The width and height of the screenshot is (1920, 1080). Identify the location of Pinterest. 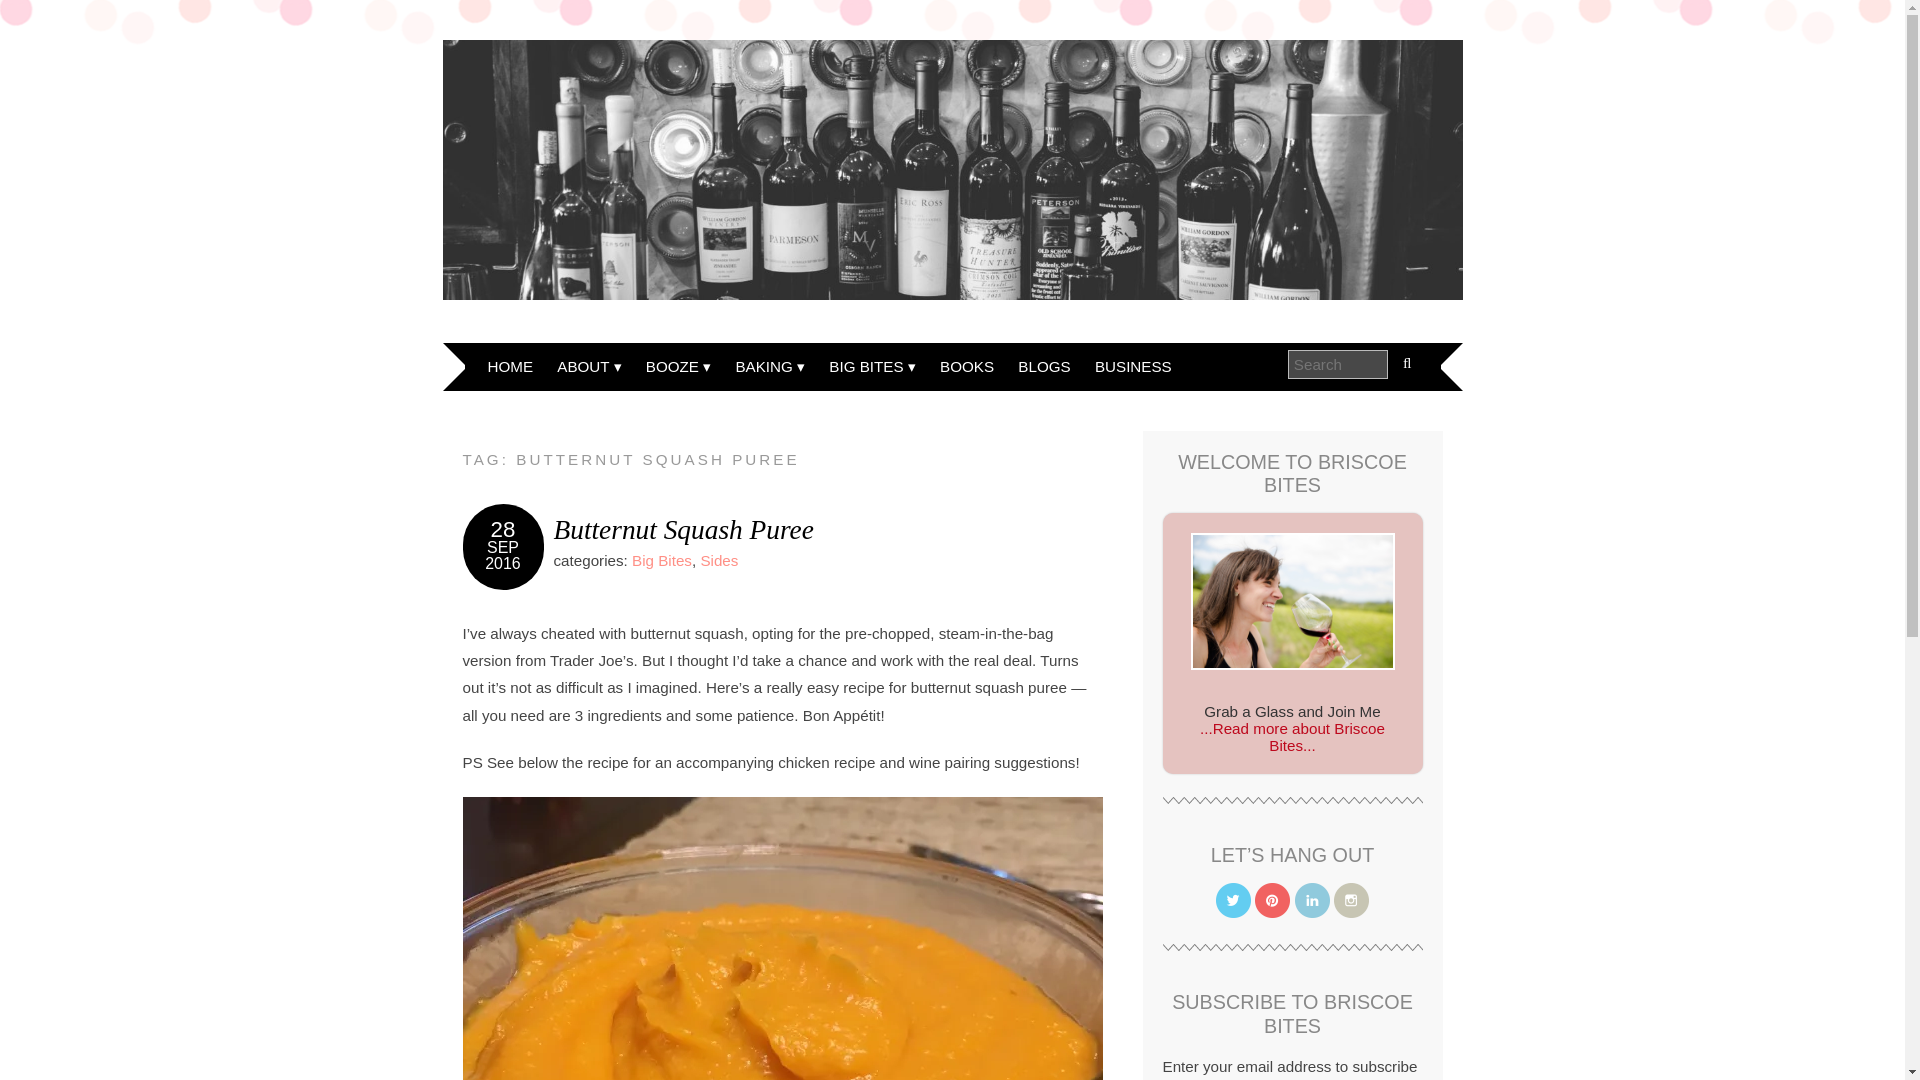
(1272, 900).